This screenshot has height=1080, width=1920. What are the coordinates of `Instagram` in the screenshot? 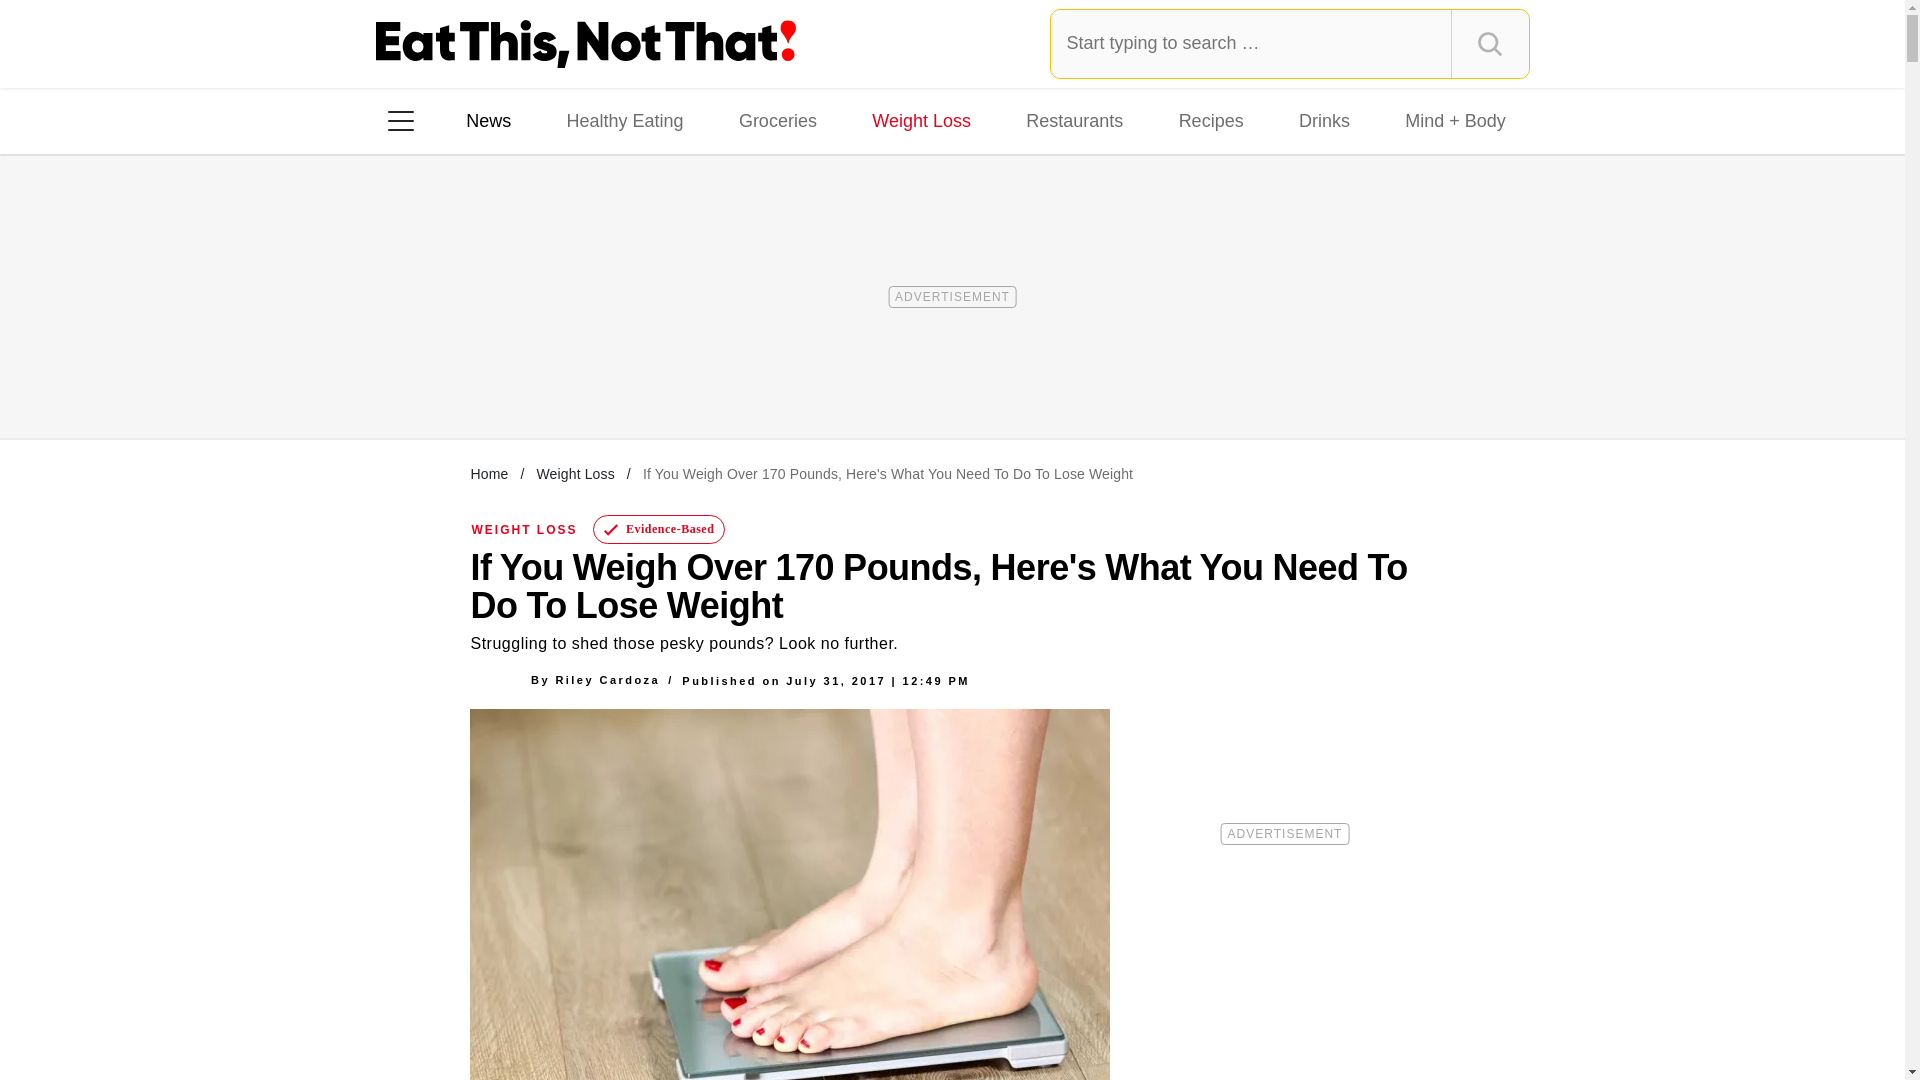 It's located at (471, 379).